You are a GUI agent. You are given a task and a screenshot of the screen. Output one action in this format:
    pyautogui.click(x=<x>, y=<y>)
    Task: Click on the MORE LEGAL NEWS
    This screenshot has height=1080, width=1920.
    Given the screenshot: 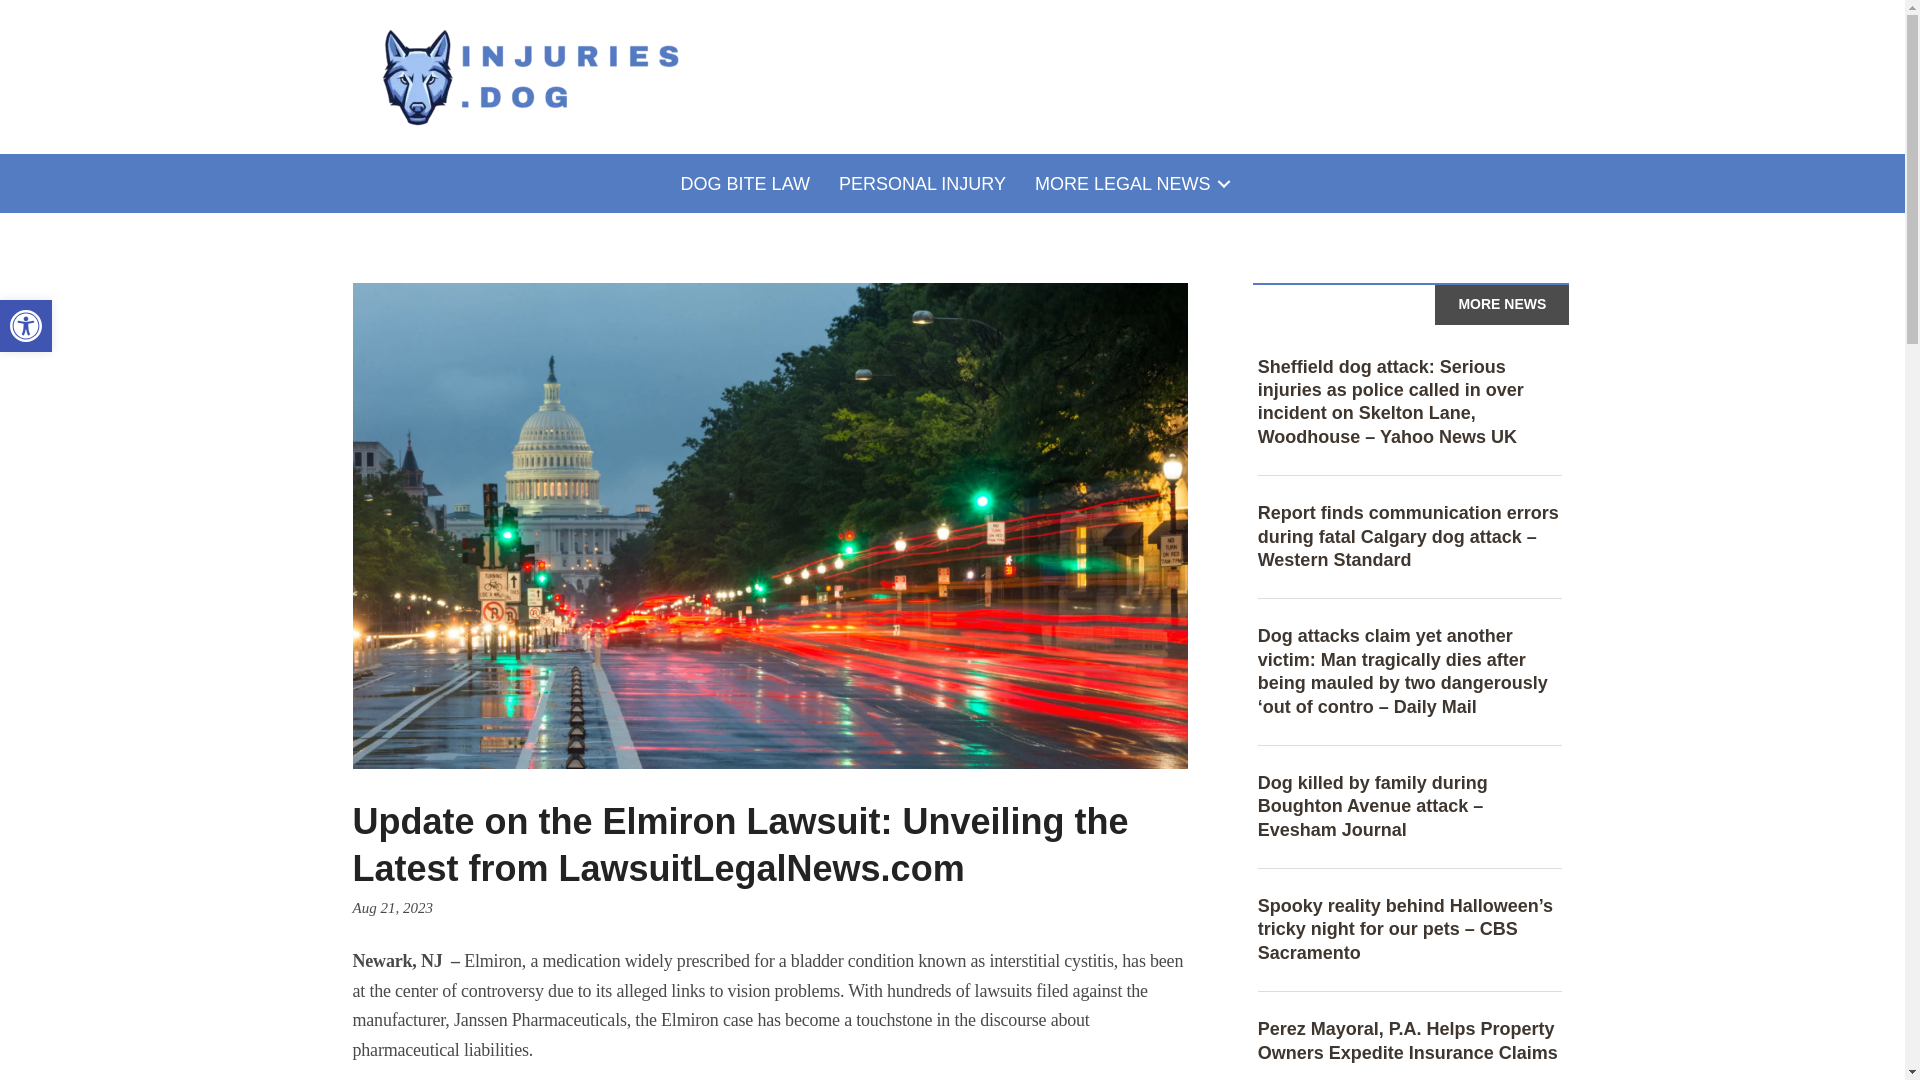 What is the action you would take?
    pyautogui.click(x=1130, y=184)
    